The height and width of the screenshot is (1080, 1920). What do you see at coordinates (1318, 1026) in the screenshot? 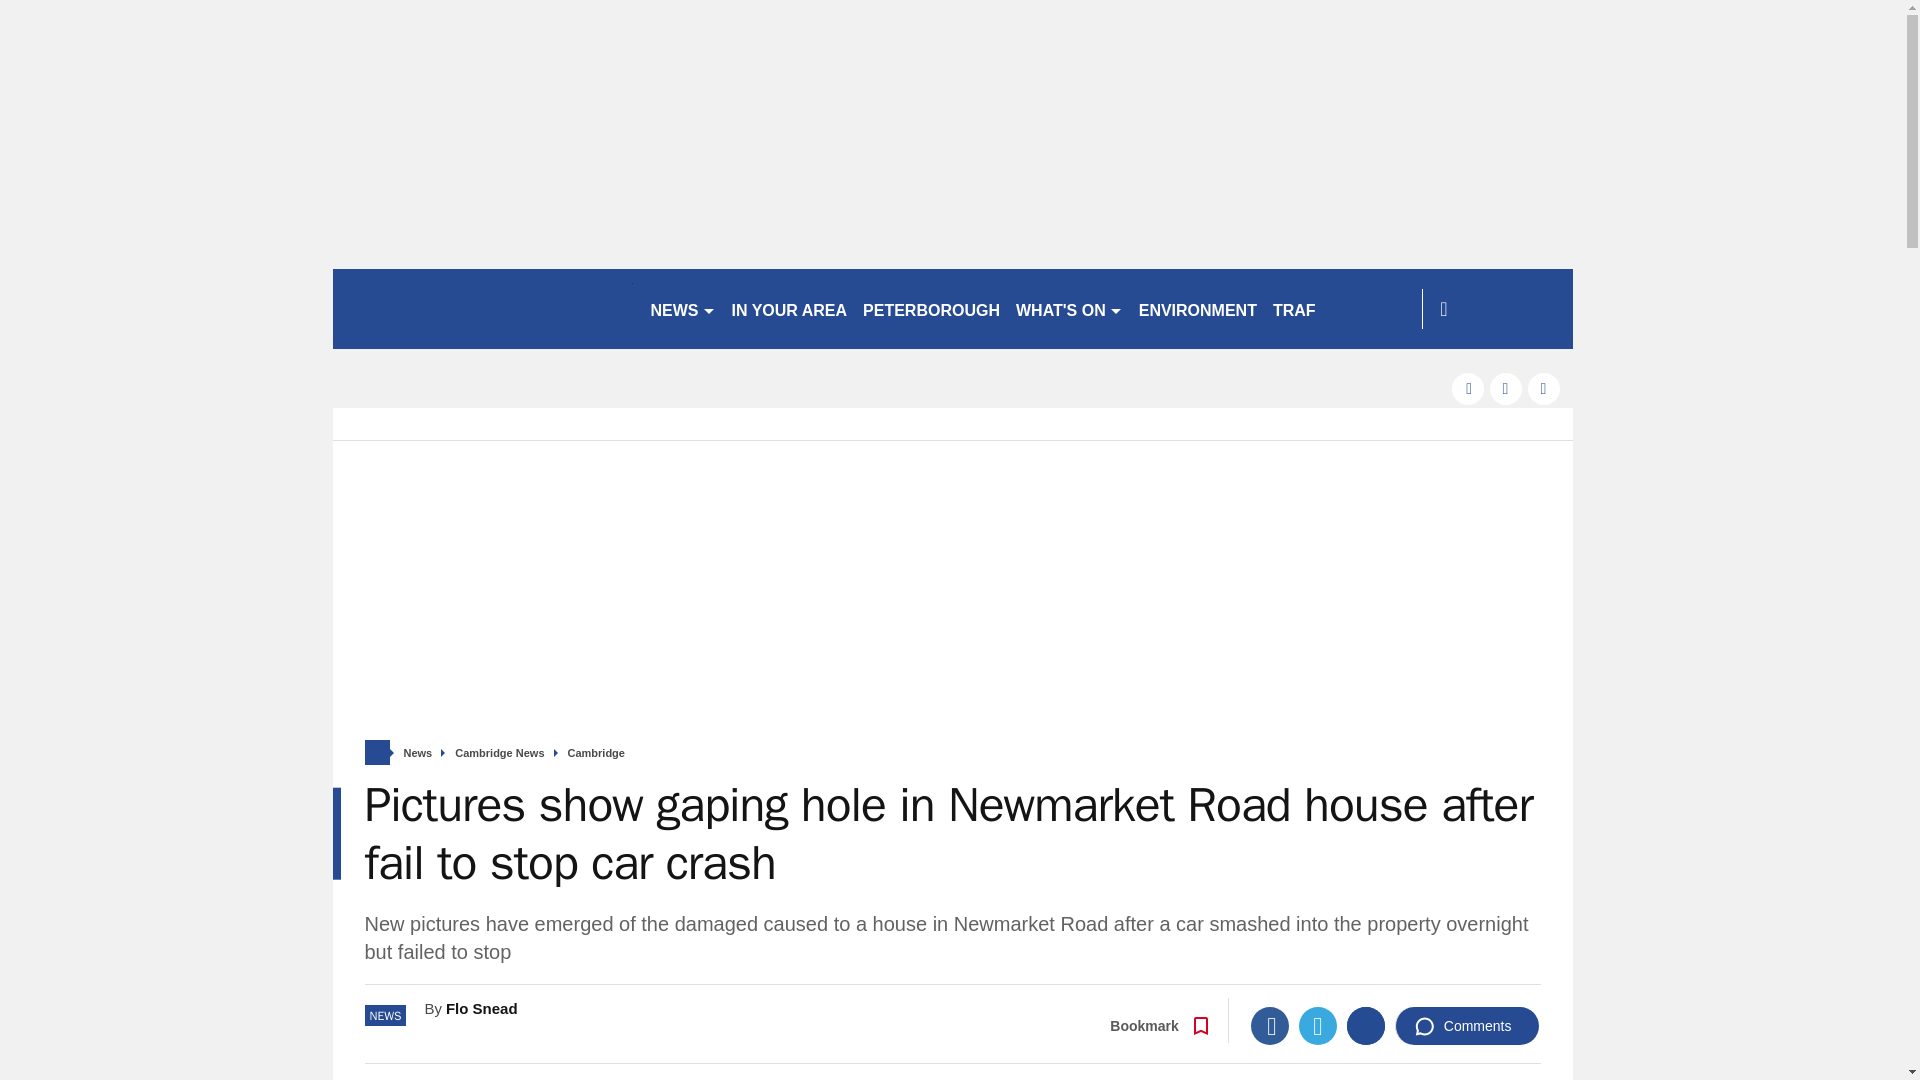
I see `Twitter` at bounding box center [1318, 1026].